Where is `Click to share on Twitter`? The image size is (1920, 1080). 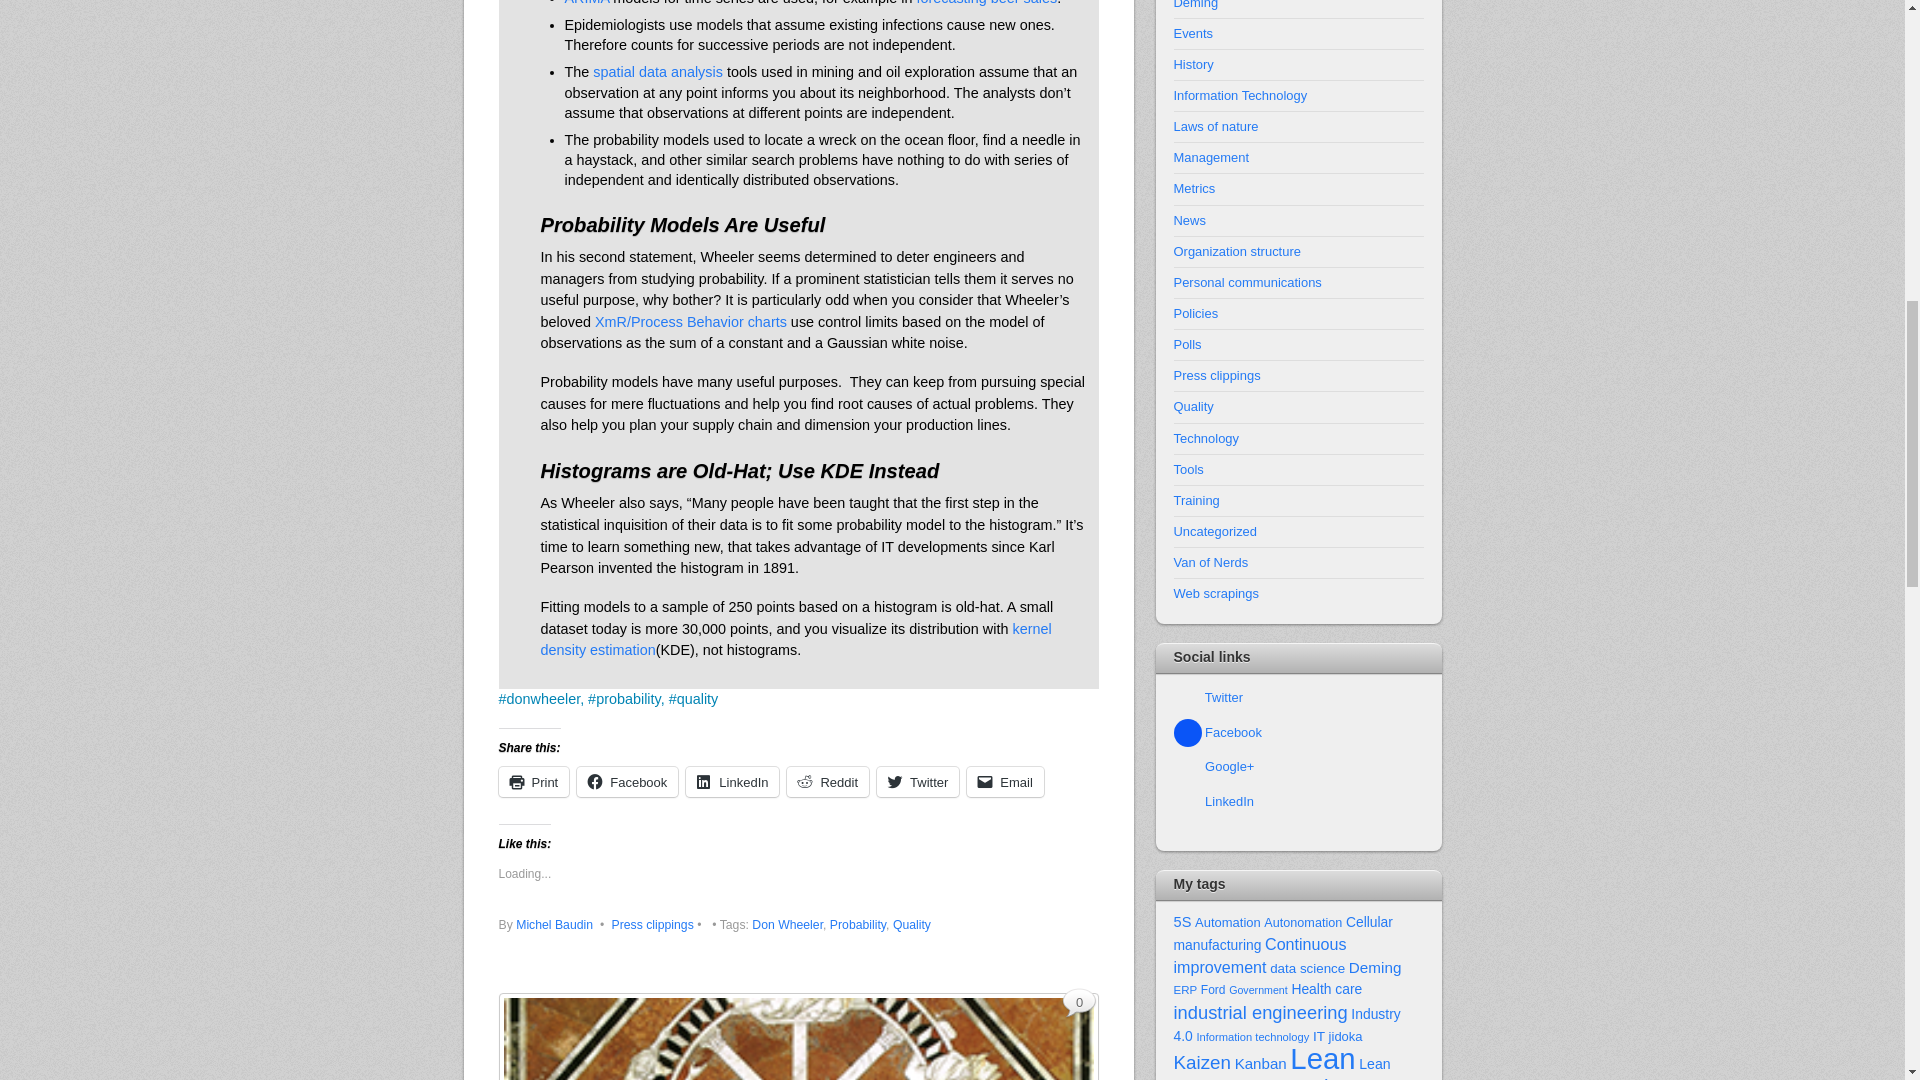
Click to share on Twitter is located at coordinates (918, 782).